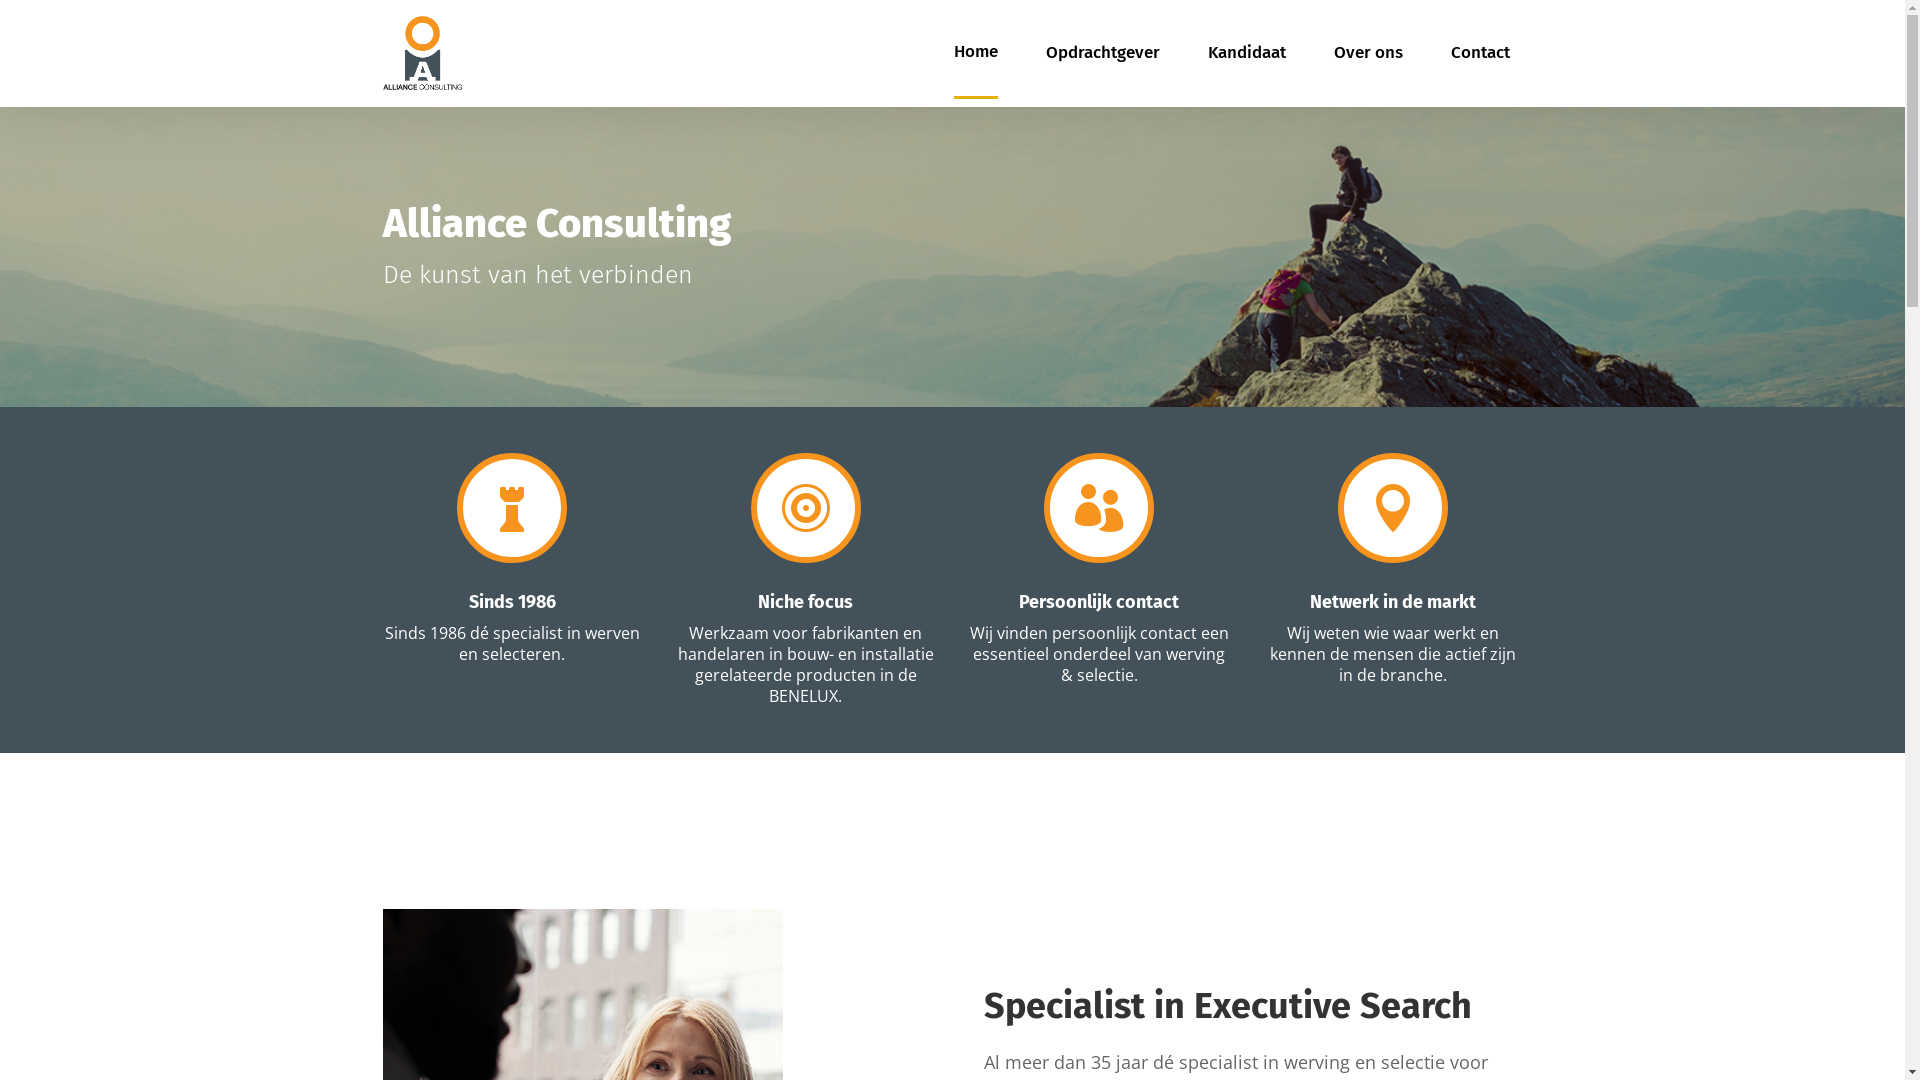 This screenshot has width=1920, height=1080. What do you see at coordinates (976, 54) in the screenshot?
I see `Home` at bounding box center [976, 54].